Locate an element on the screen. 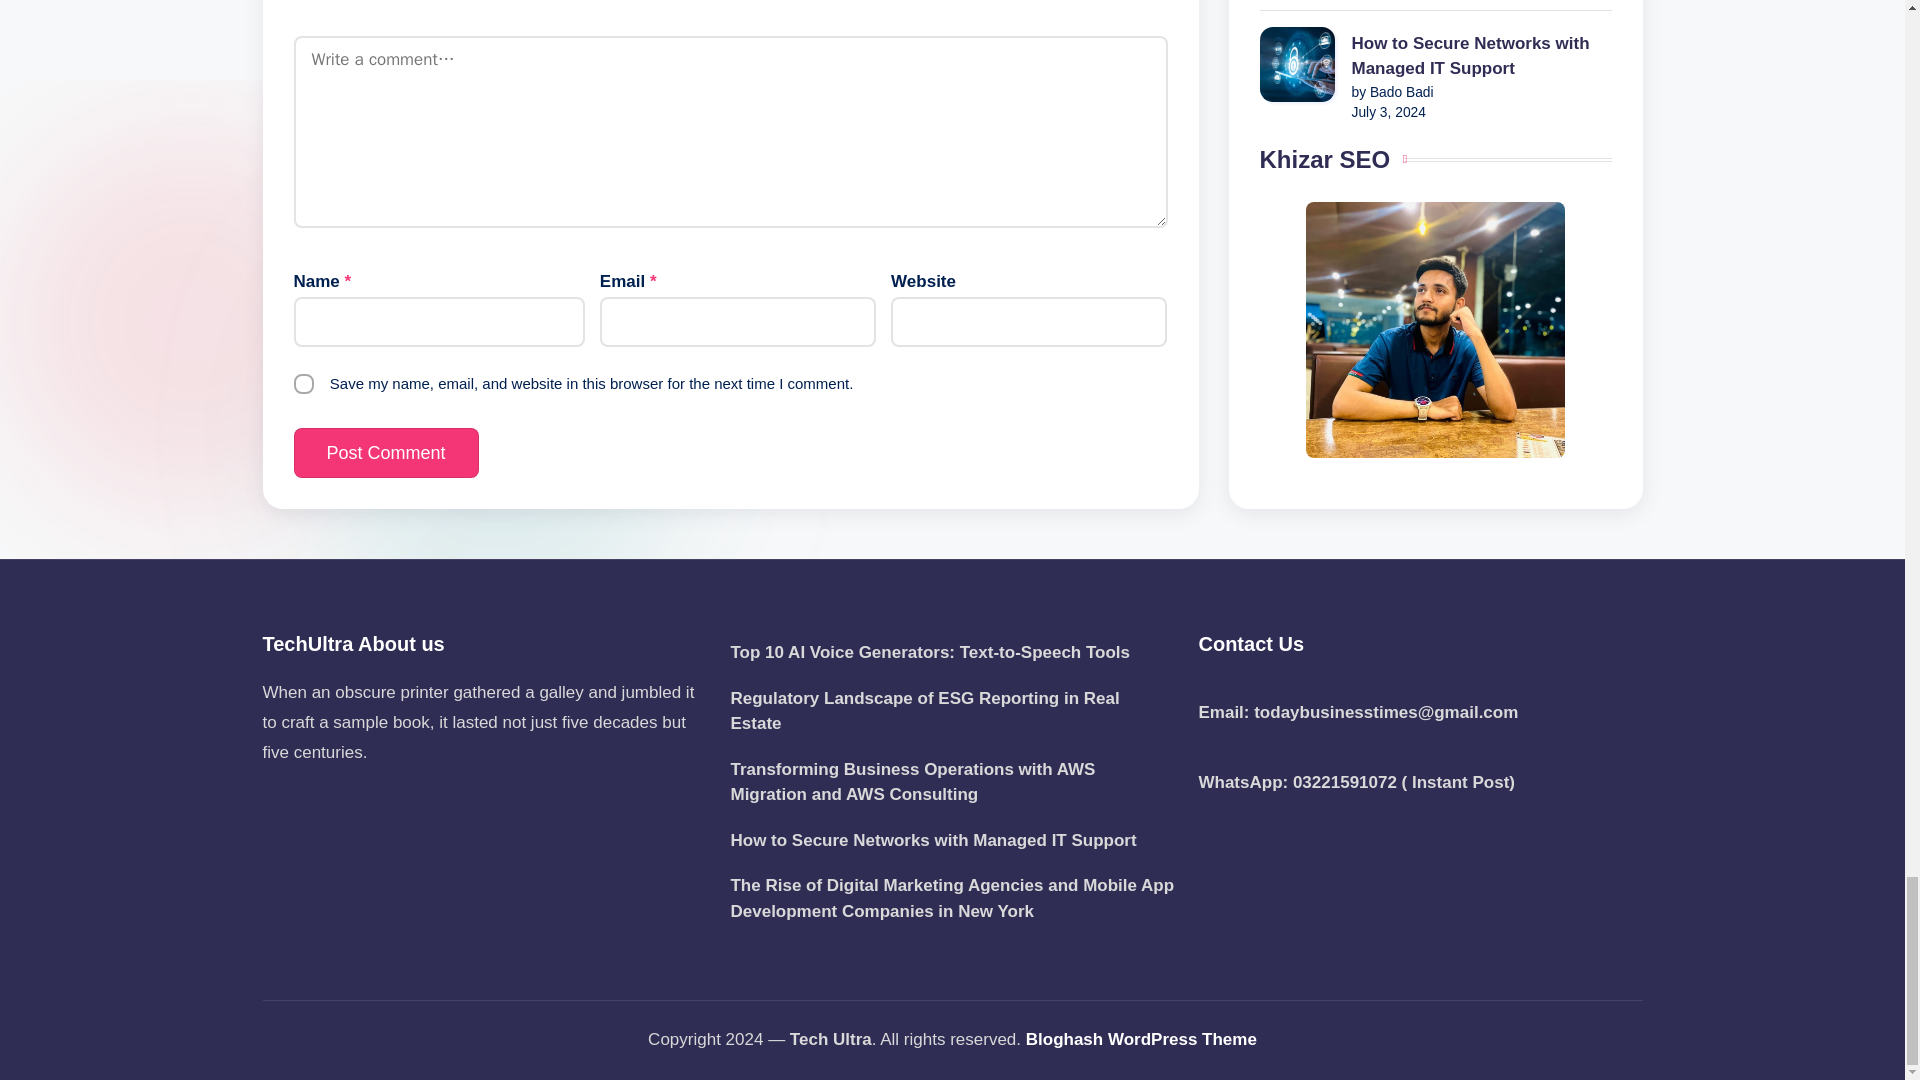  Post Comment is located at coordinates (386, 452).